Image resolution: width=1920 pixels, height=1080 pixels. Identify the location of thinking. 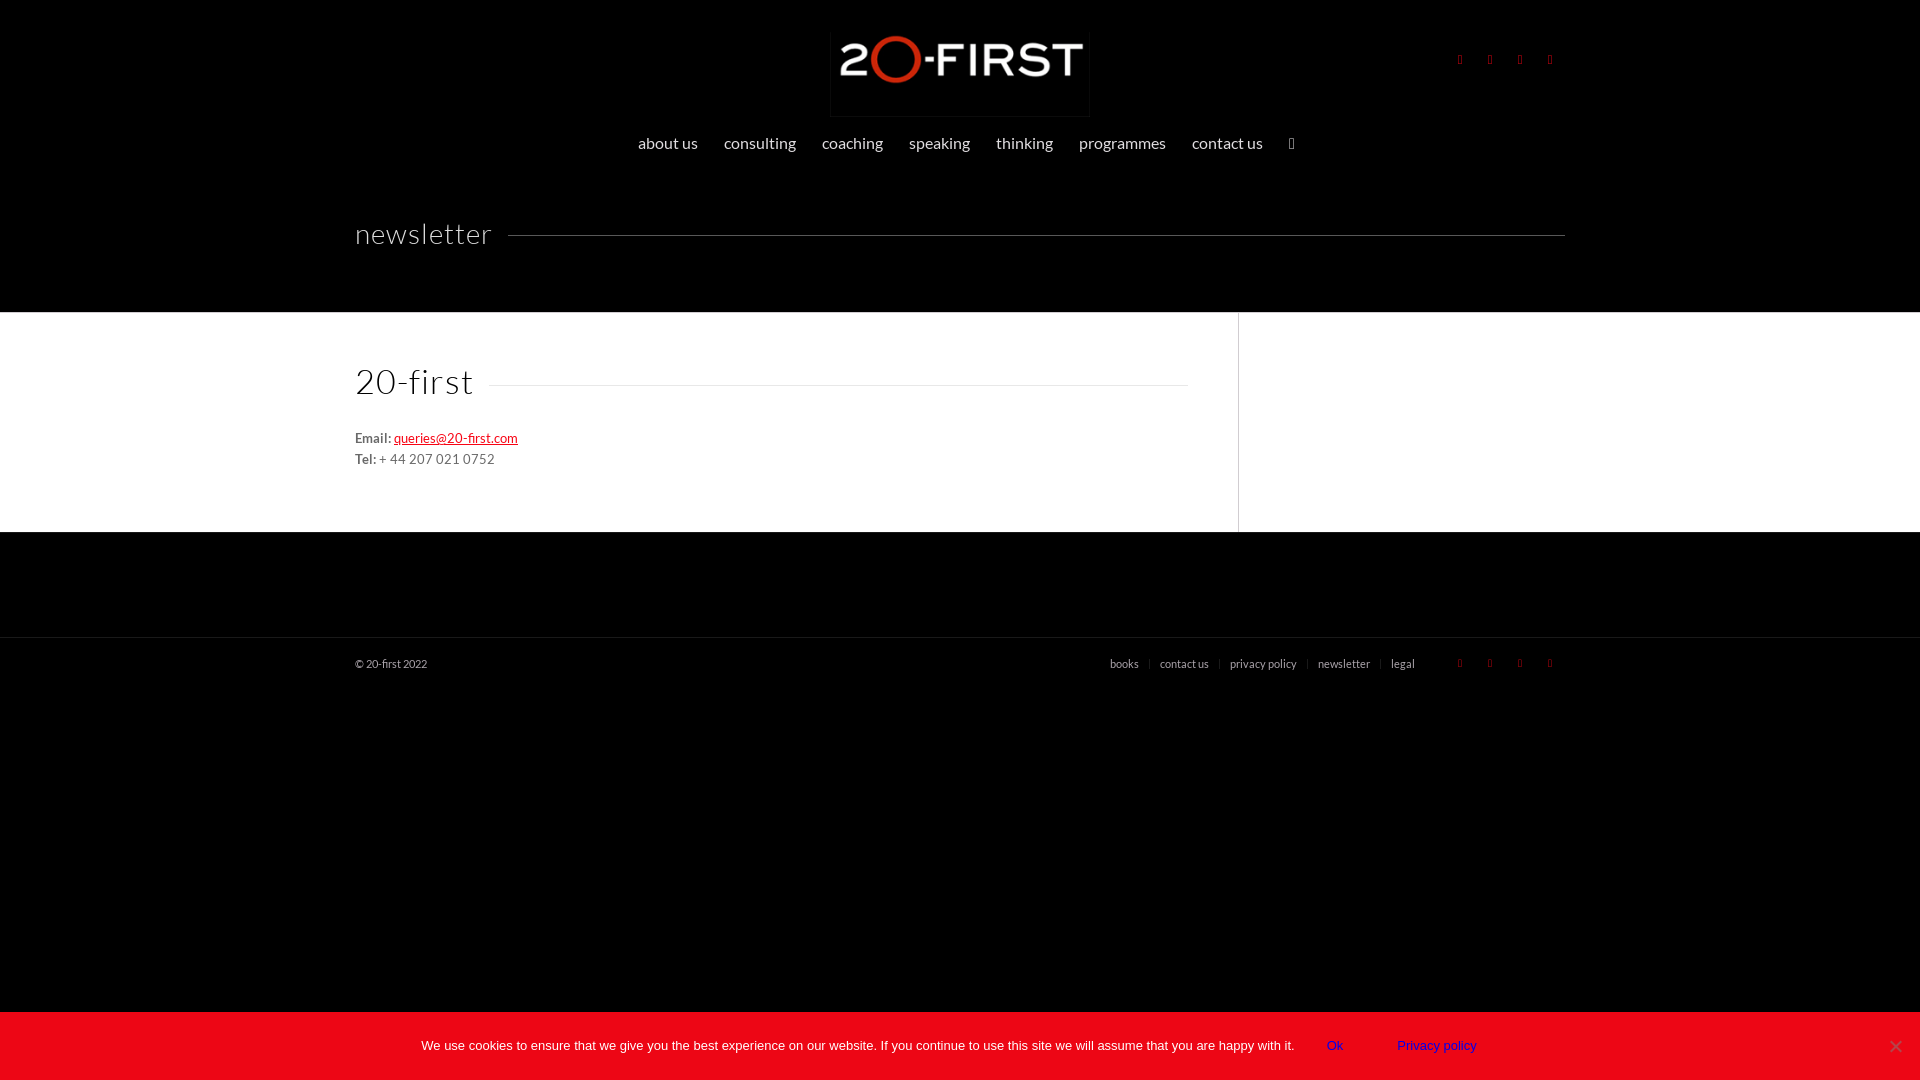
(1024, 143).